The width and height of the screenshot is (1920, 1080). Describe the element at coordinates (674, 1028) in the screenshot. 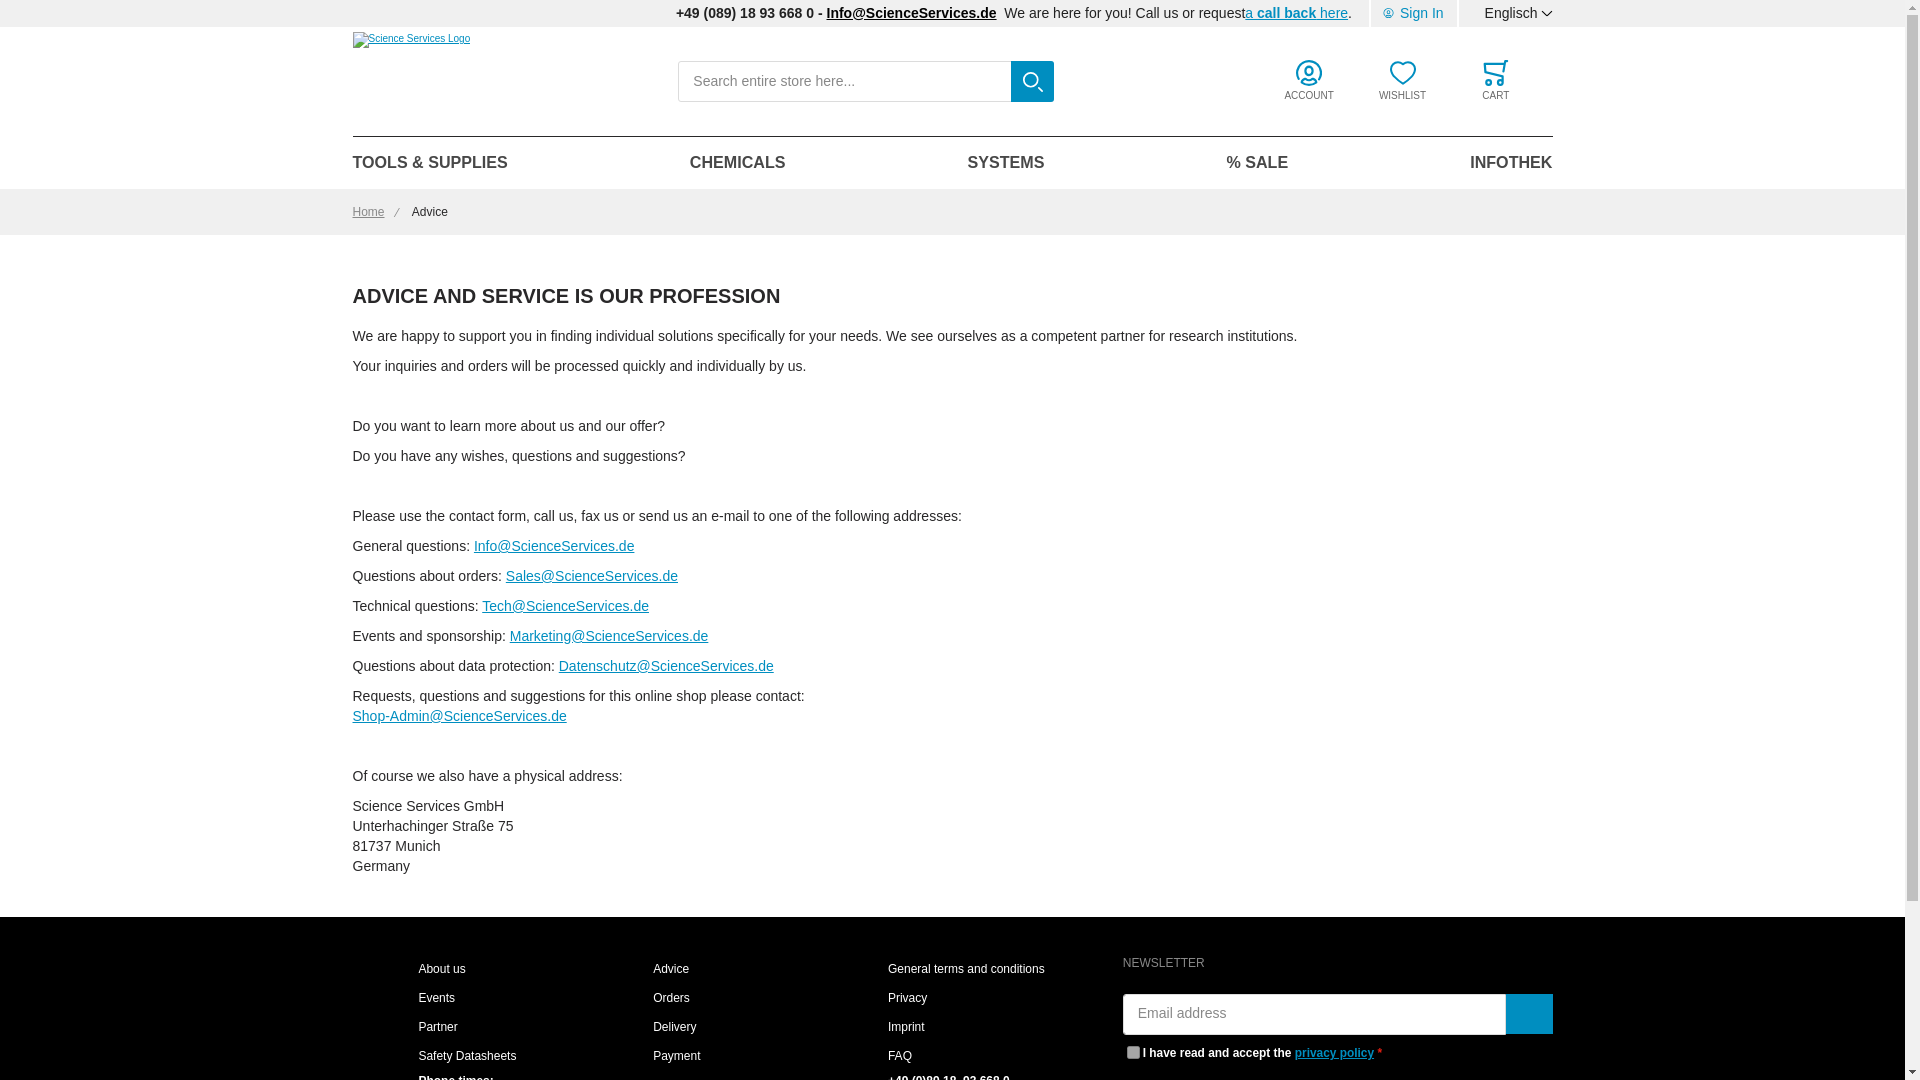

I see `Delivery` at that location.